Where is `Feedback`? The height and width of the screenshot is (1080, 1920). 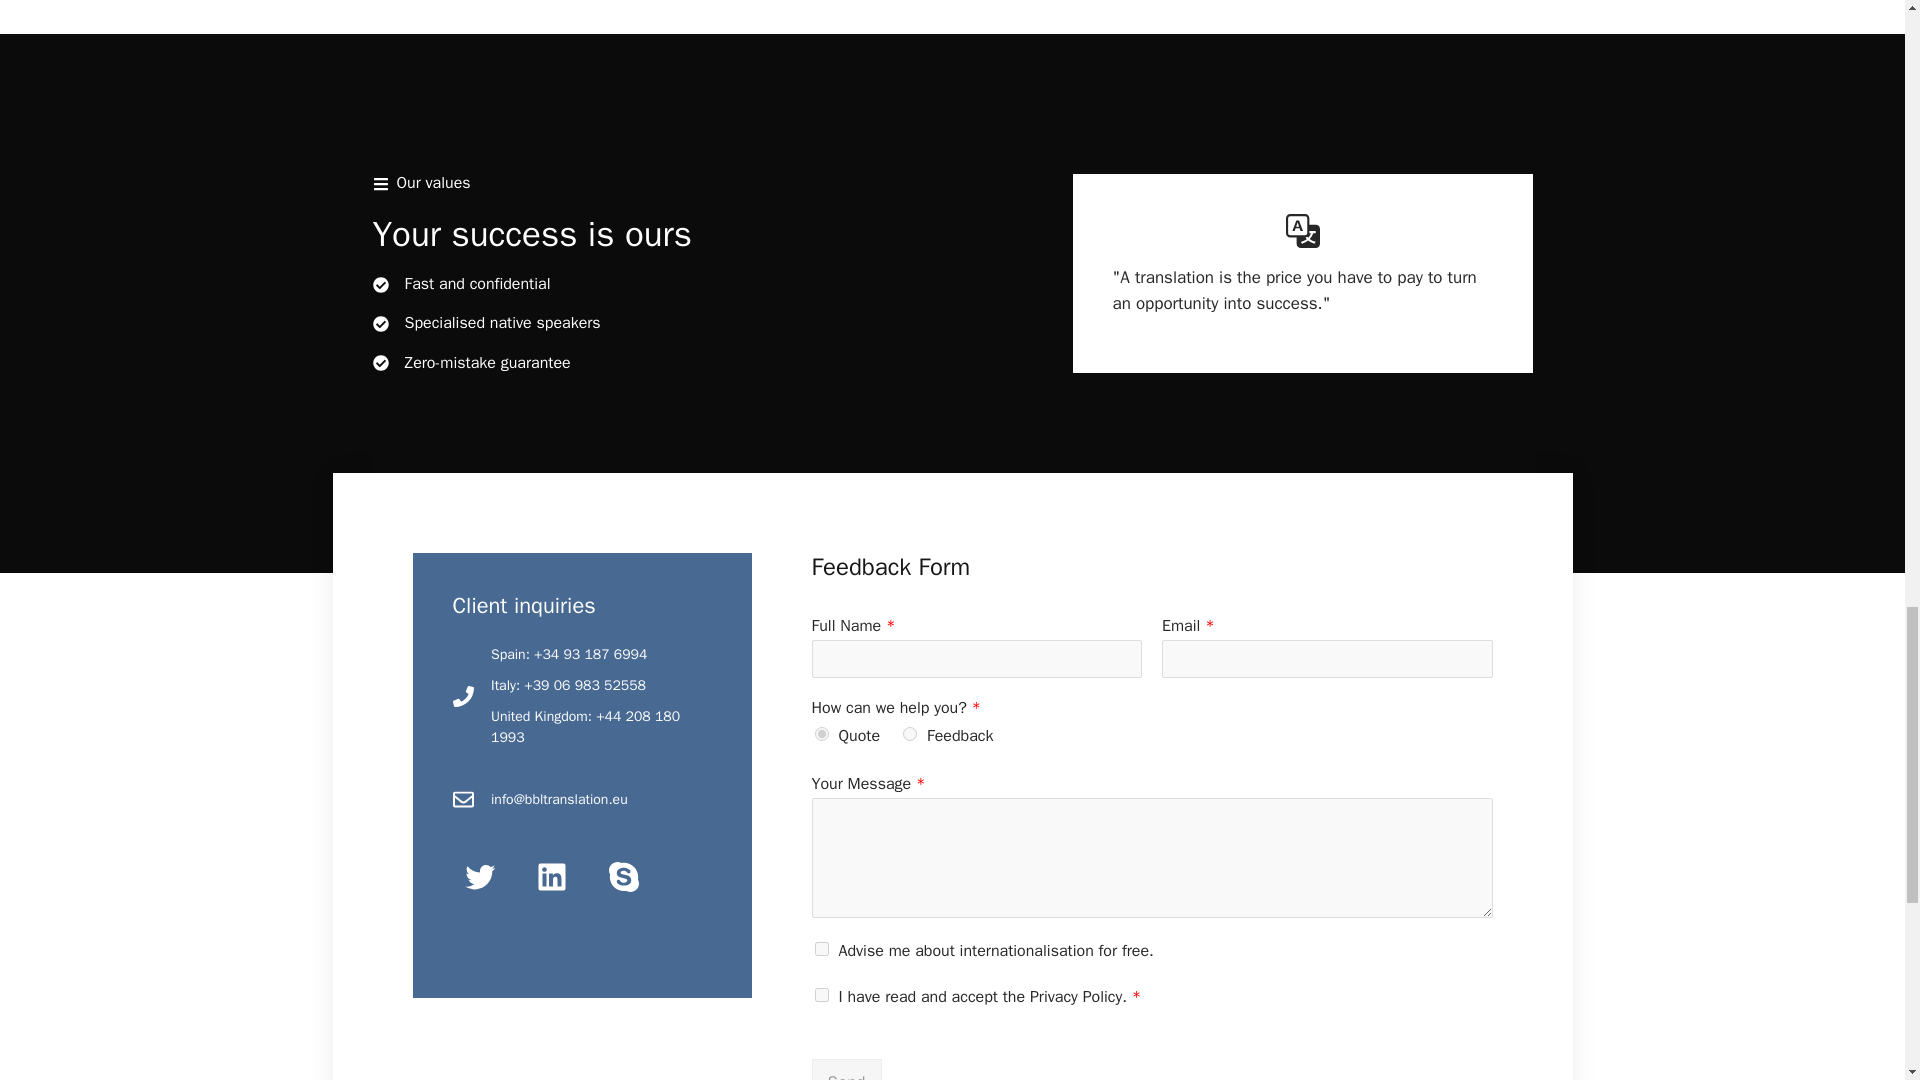
Feedback is located at coordinates (910, 733).